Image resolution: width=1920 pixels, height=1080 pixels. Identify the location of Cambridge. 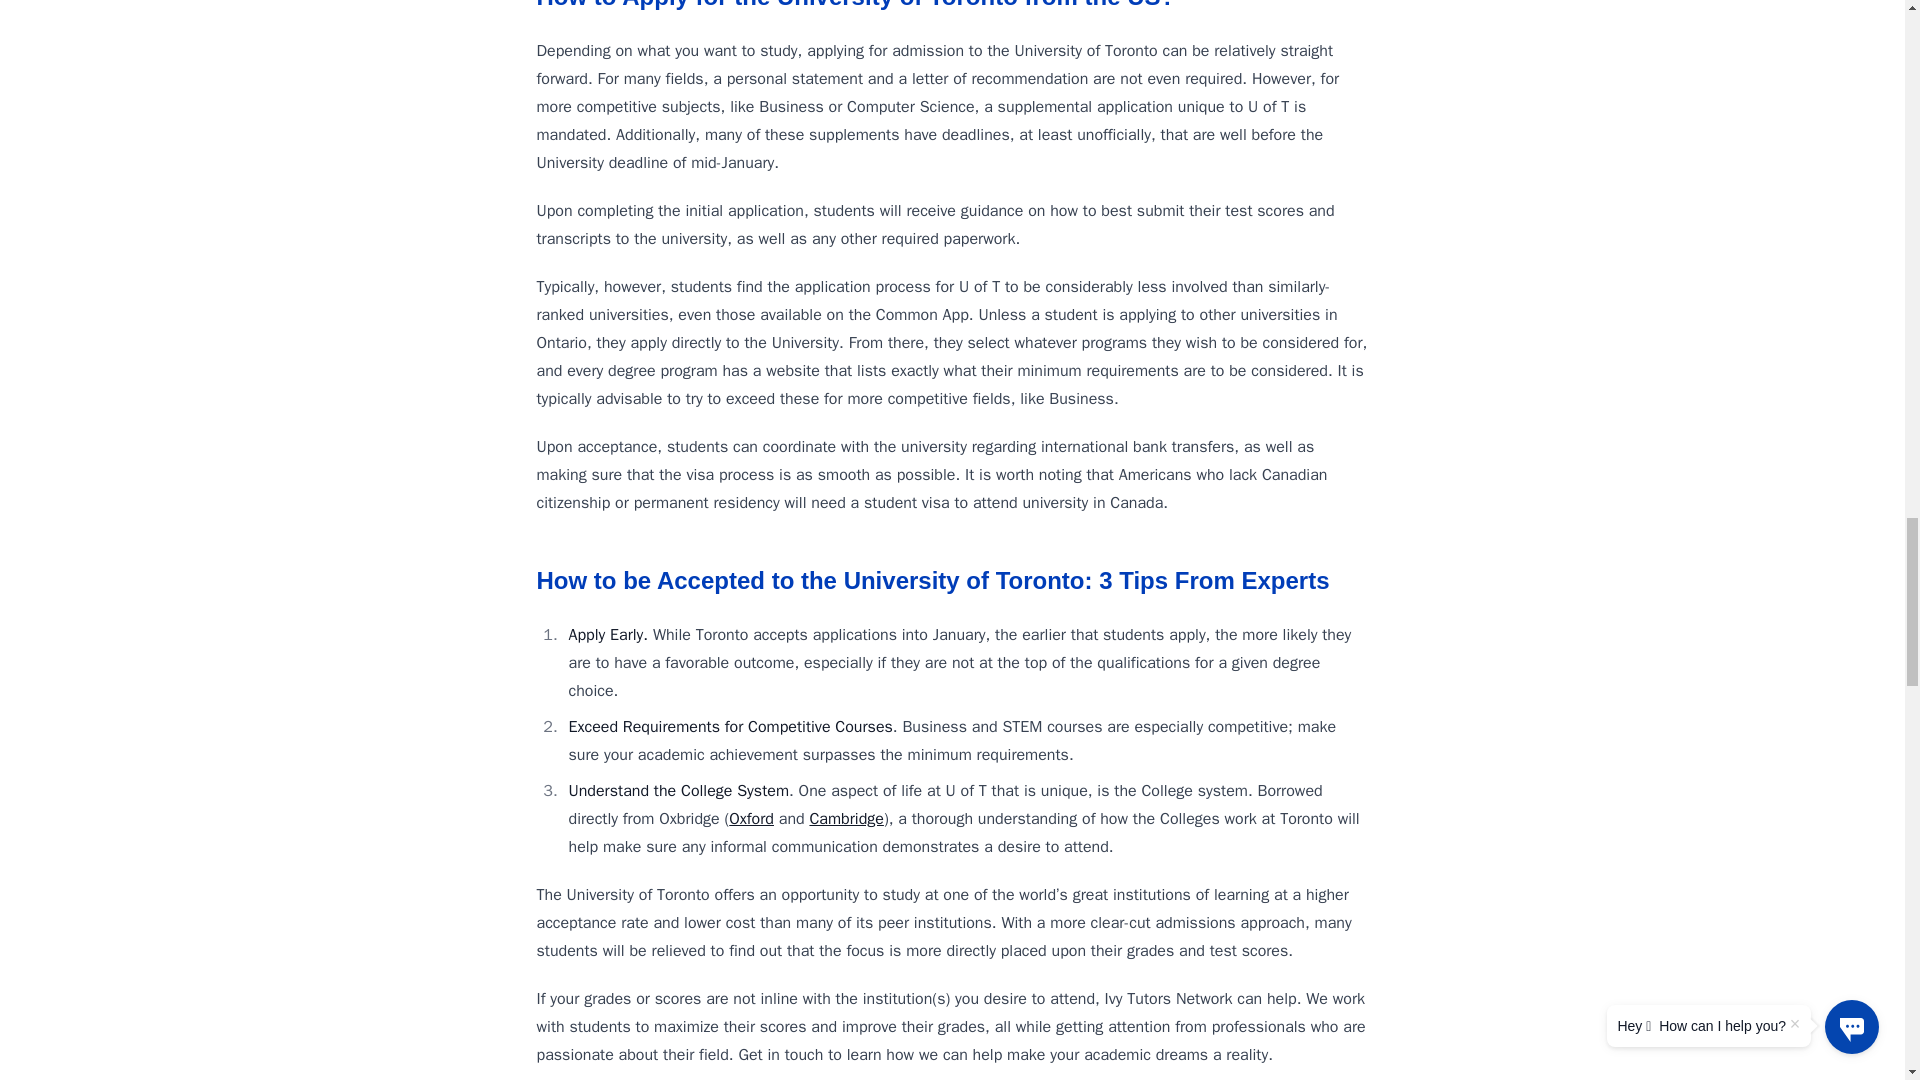
(846, 818).